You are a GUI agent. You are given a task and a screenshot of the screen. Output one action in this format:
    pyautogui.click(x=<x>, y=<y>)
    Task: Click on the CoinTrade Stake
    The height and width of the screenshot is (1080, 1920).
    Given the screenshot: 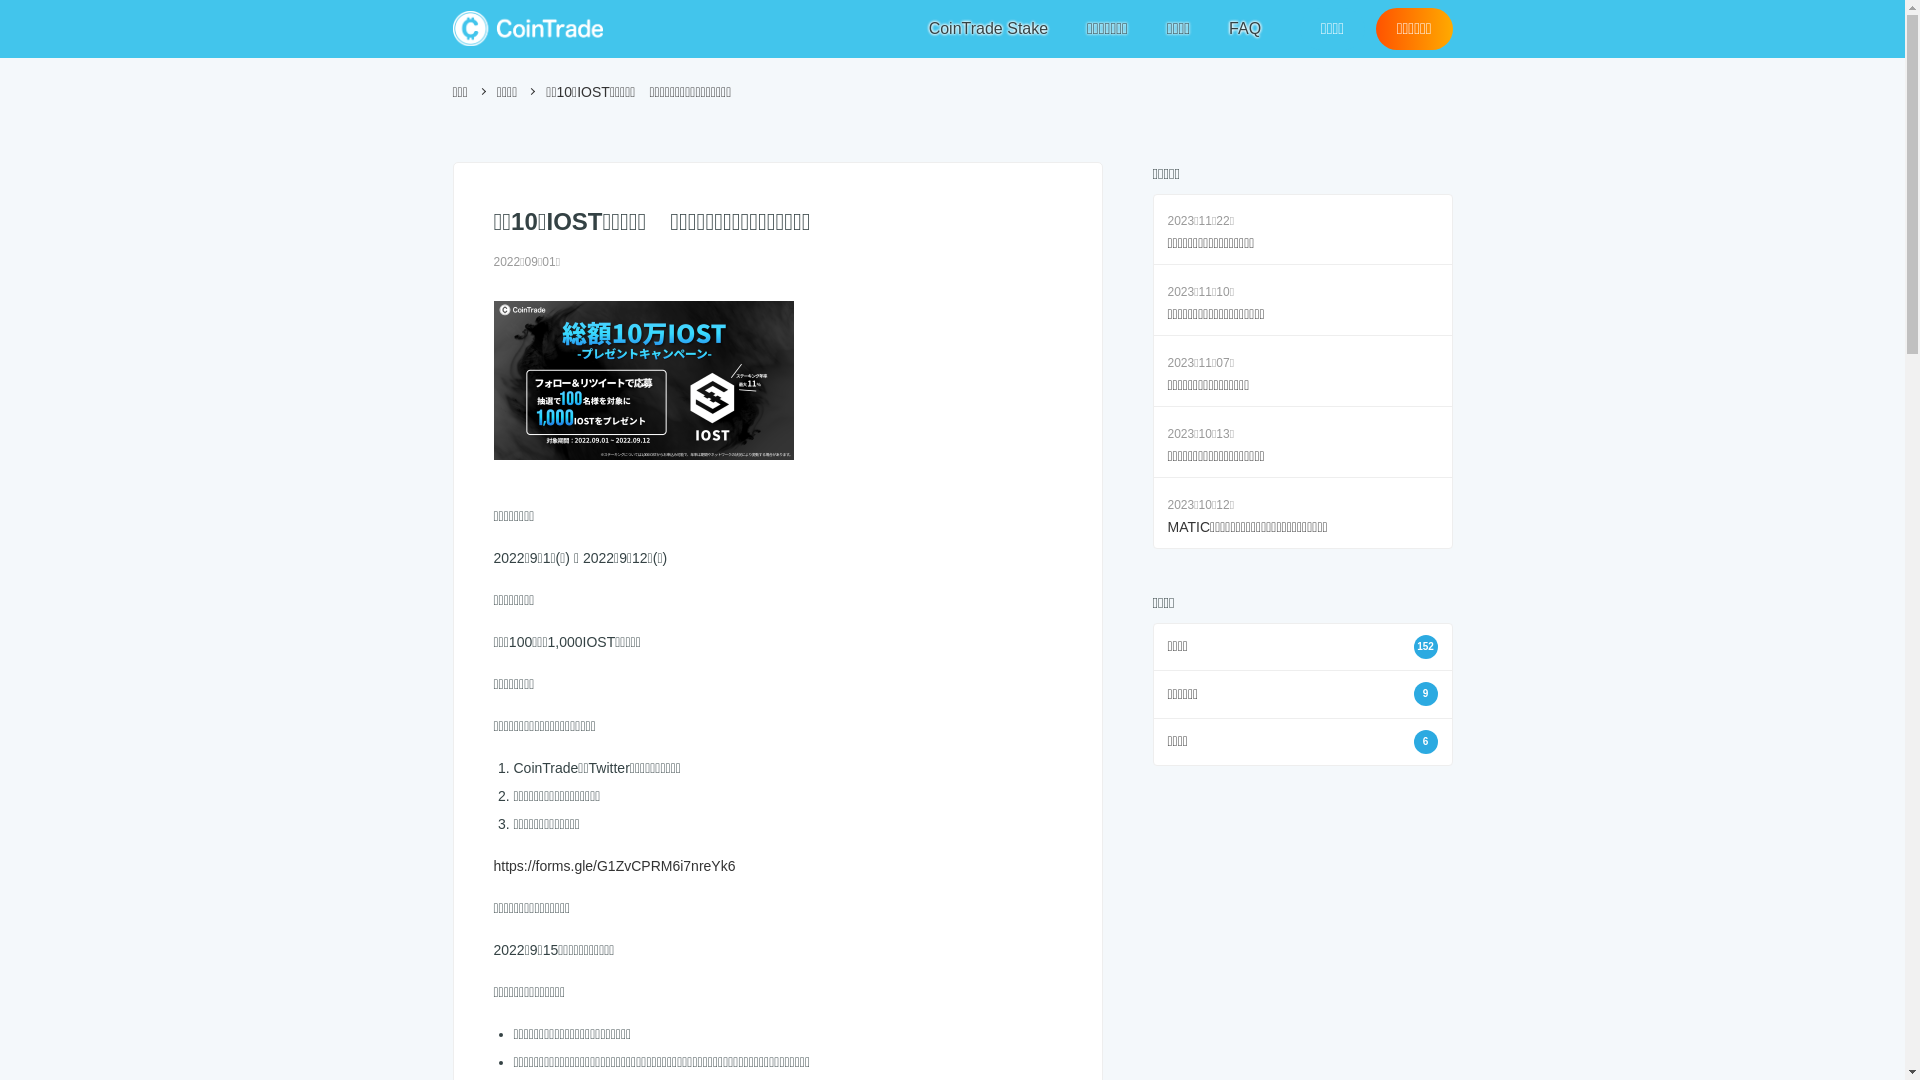 What is the action you would take?
    pyautogui.click(x=988, y=29)
    